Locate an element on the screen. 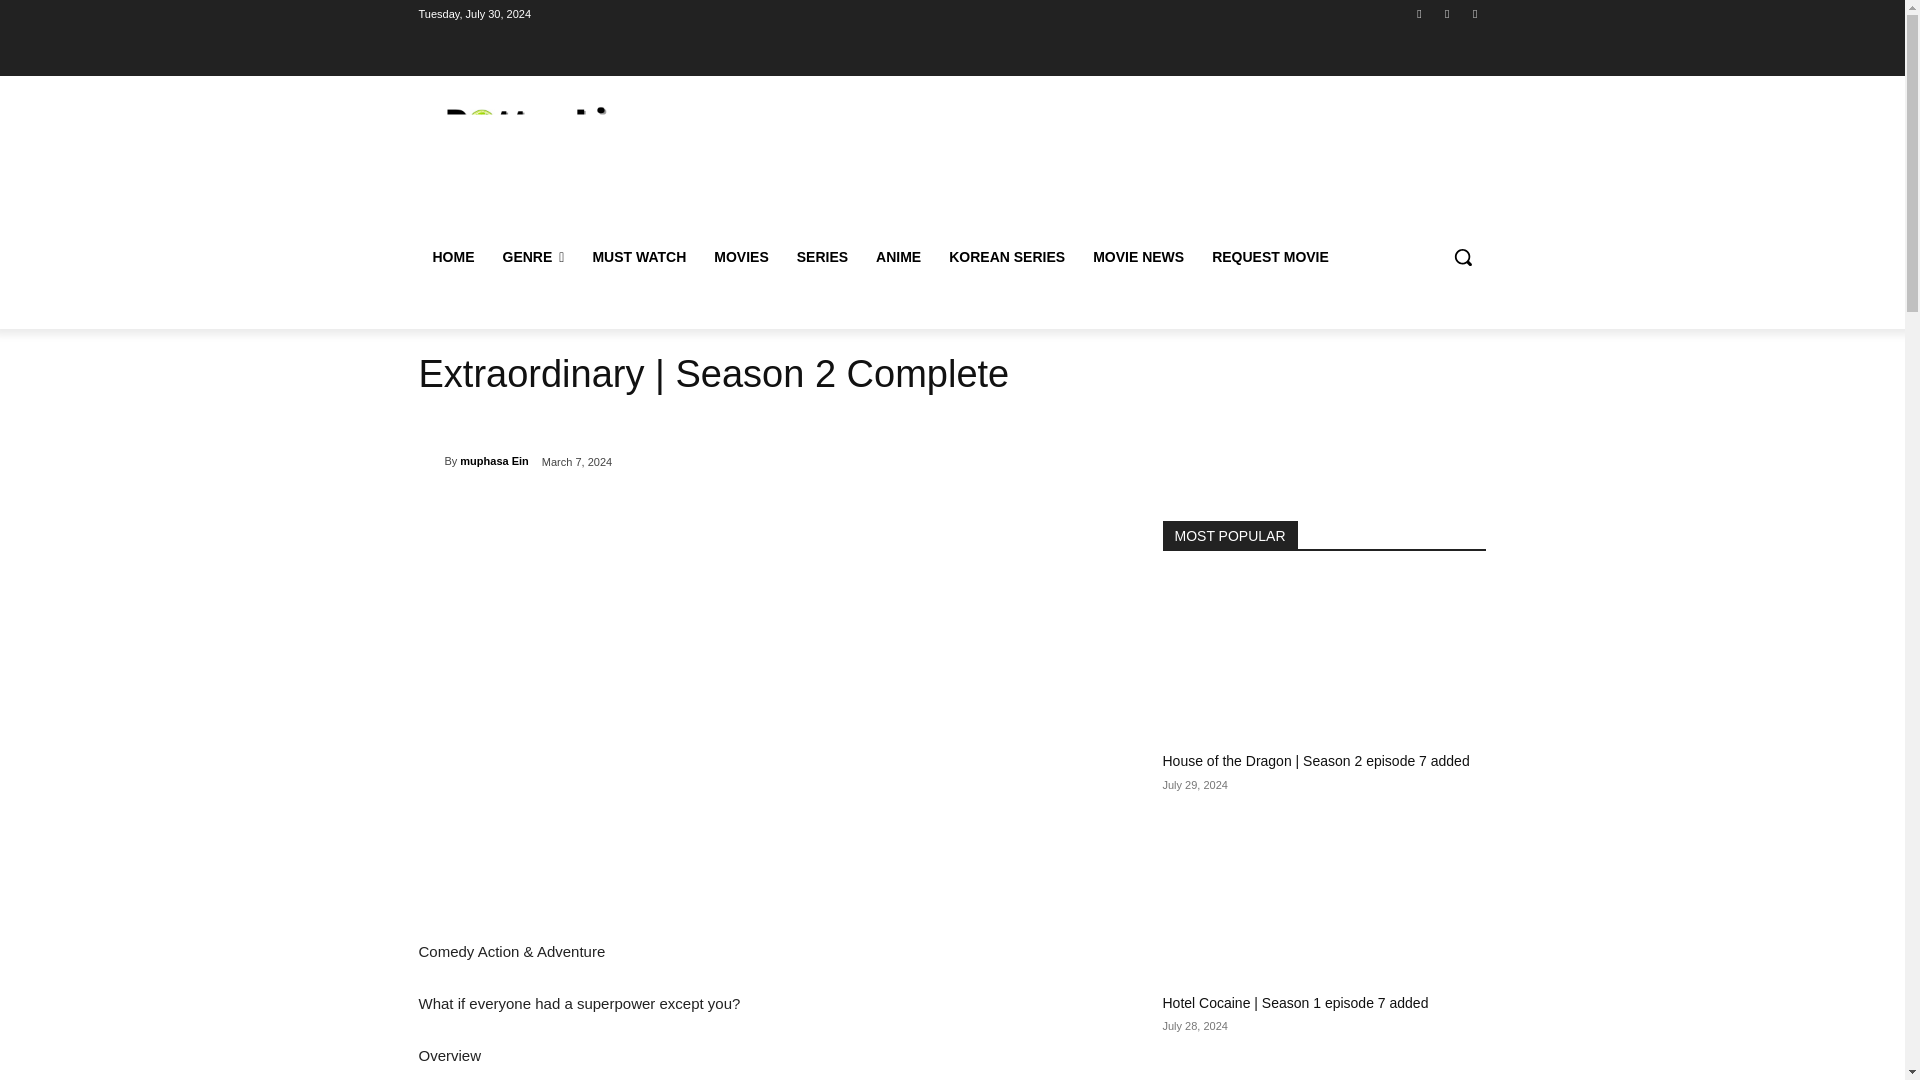 This screenshot has width=1920, height=1080. Facebook is located at coordinates (1418, 13).